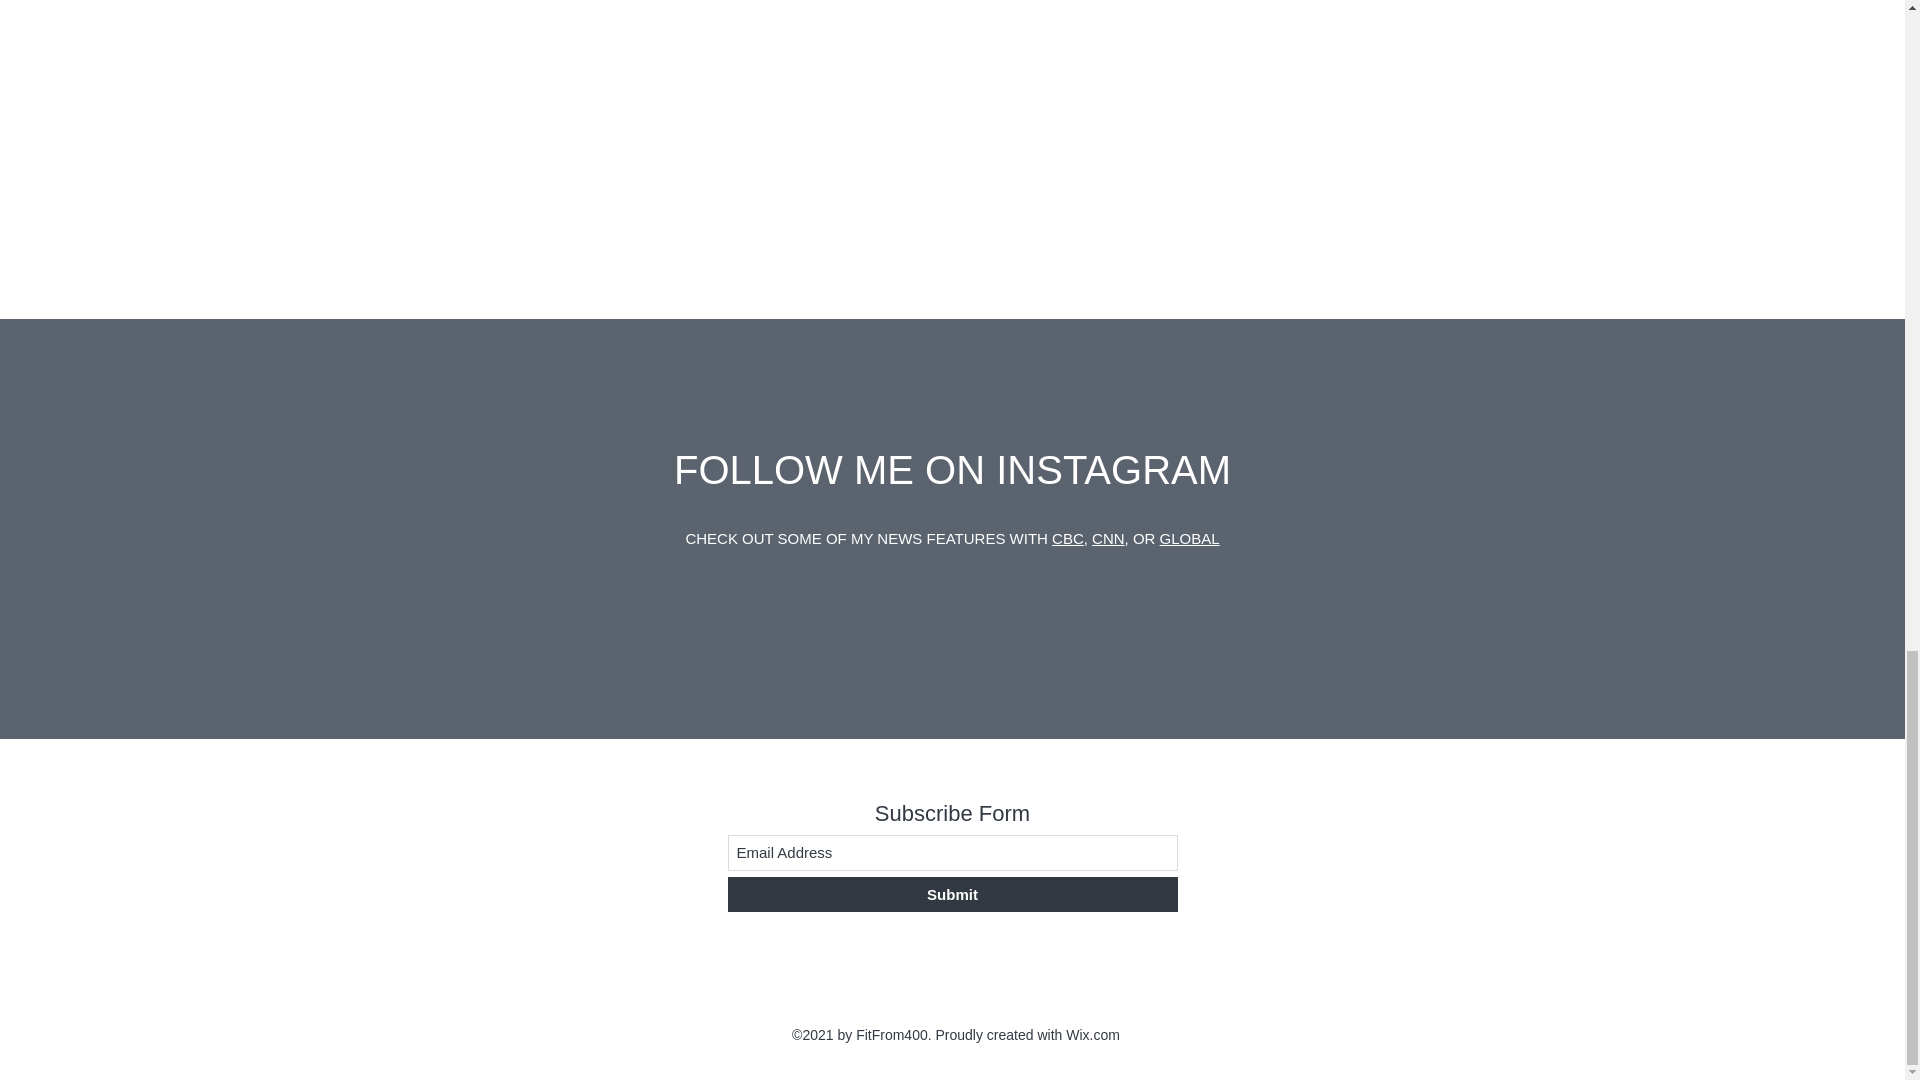 This screenshot has height=1080, width=1920. Describe the element at coordinates (1189, 538) in the screenshot. I see `GLOBAL` at that location.